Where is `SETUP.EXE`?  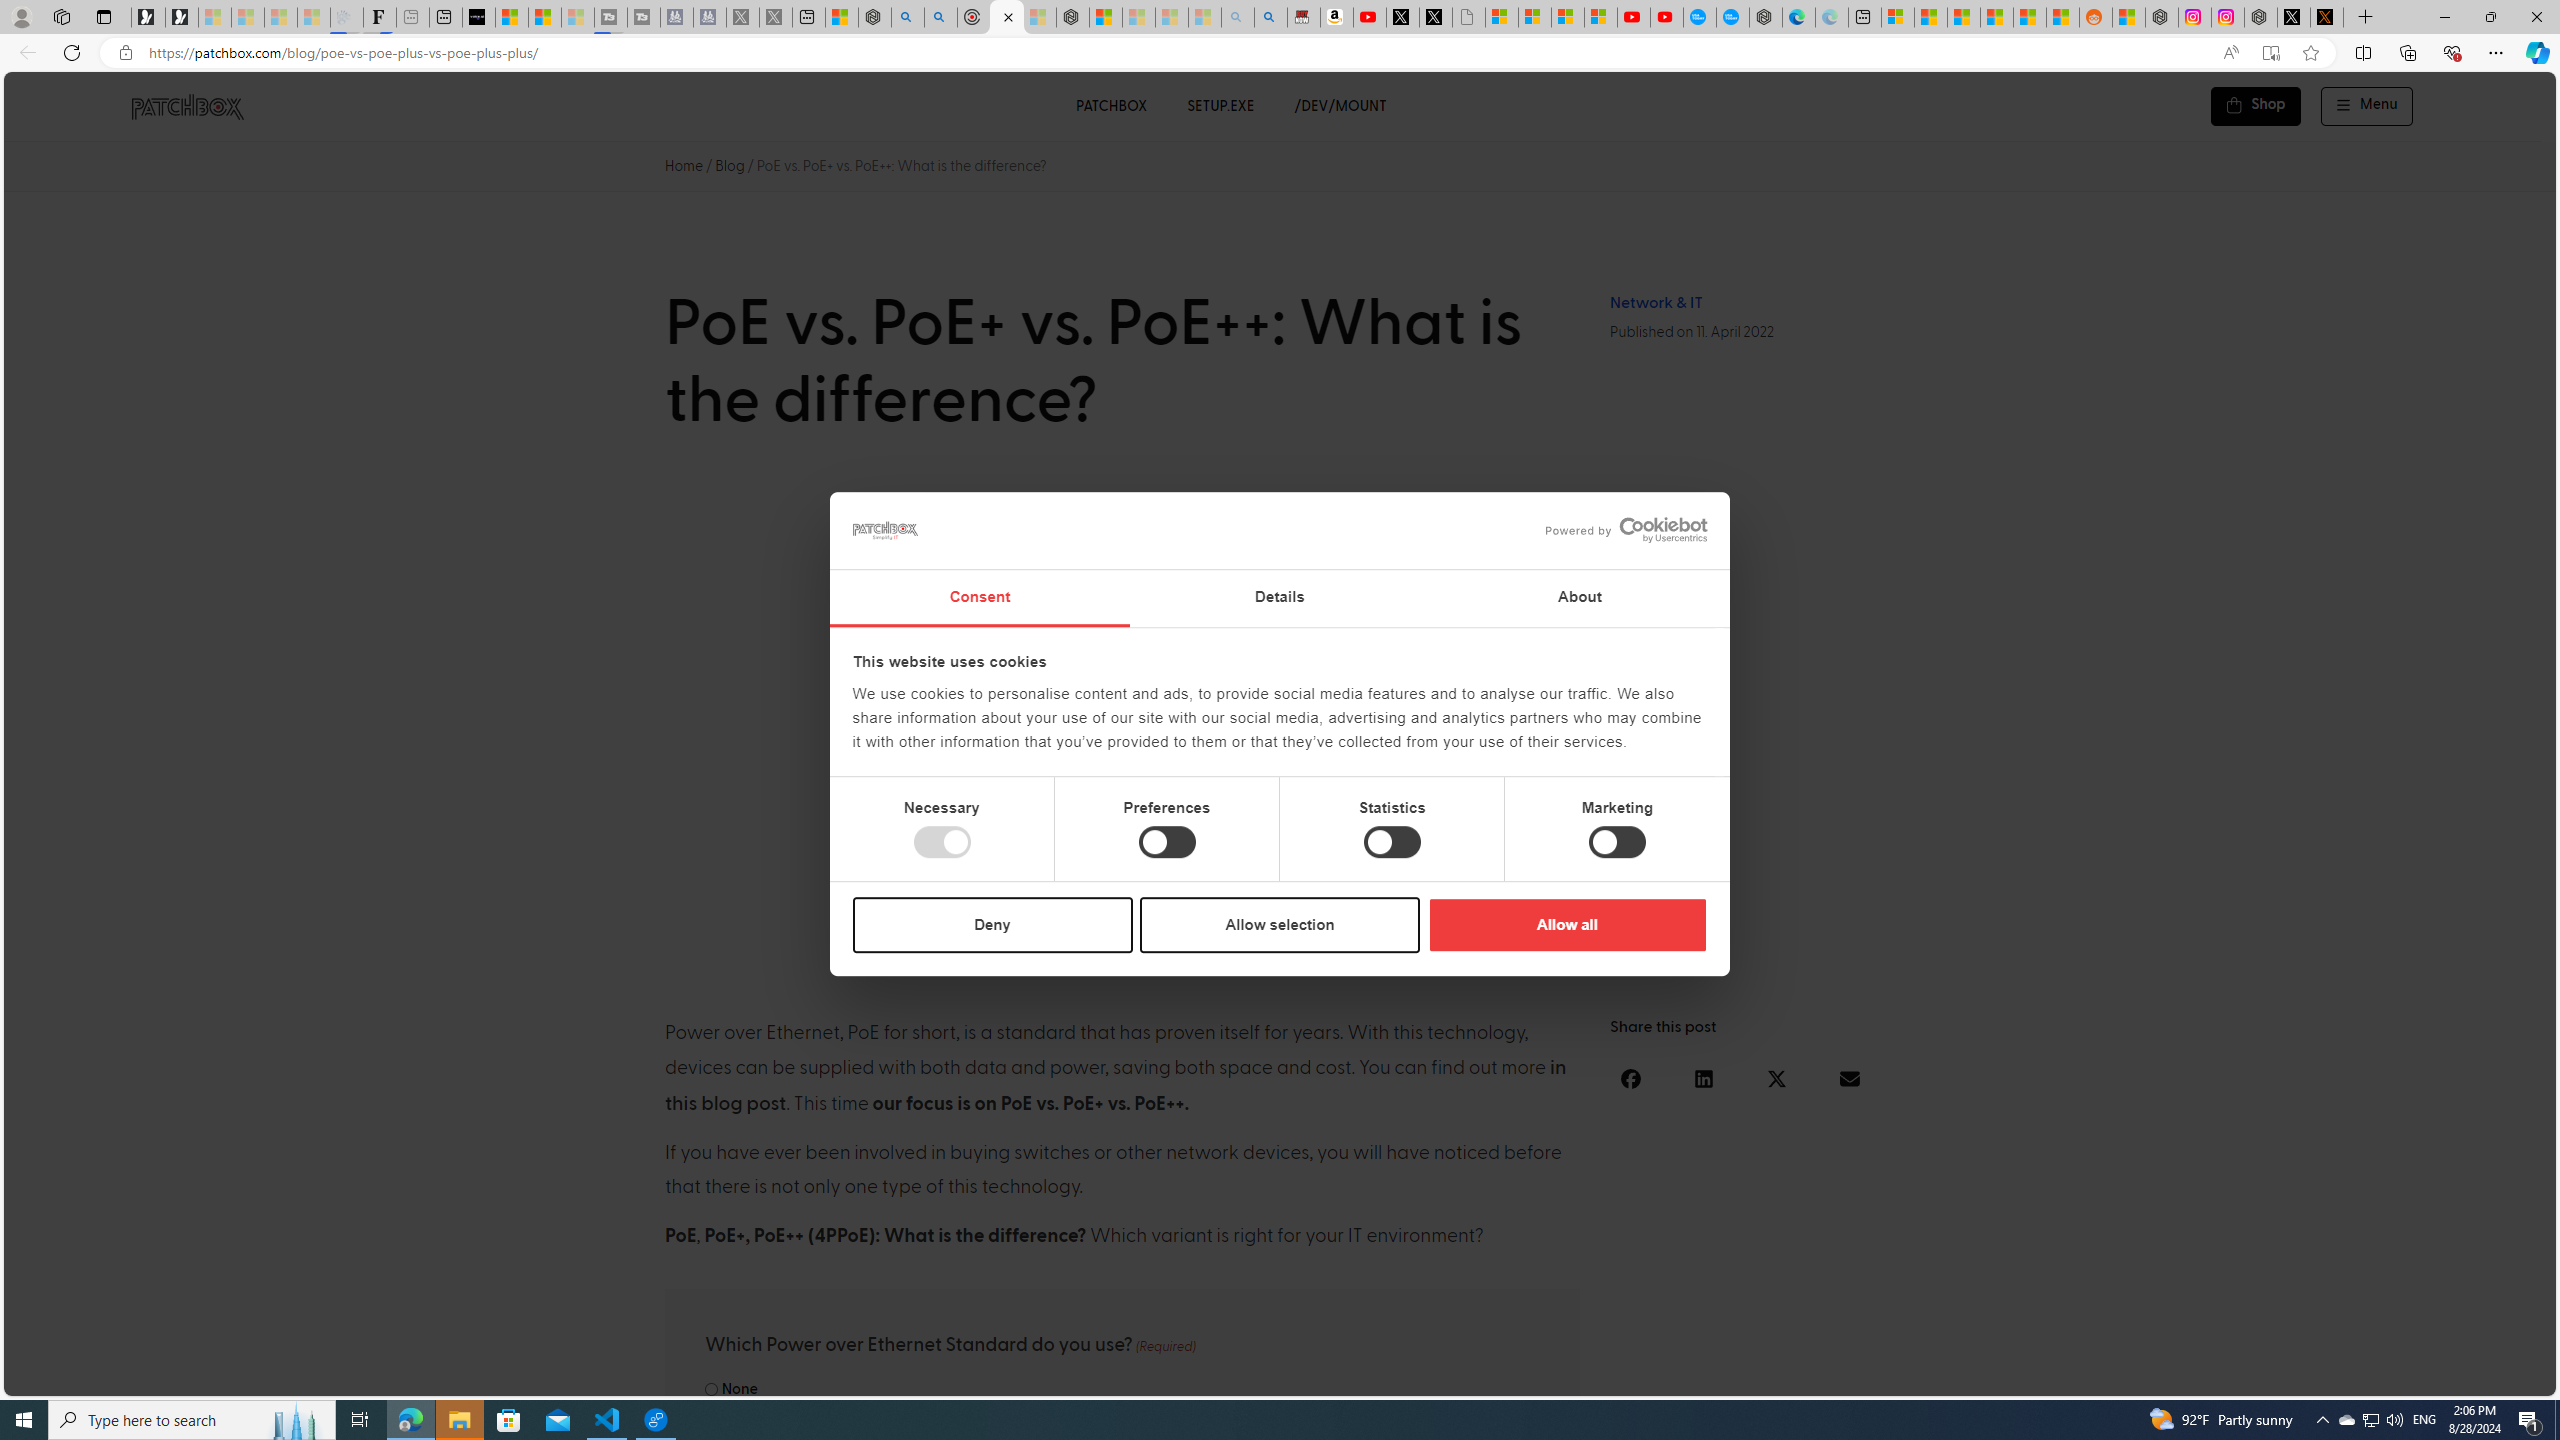
SETUP.EXE is located at coordinates (1220, 106).